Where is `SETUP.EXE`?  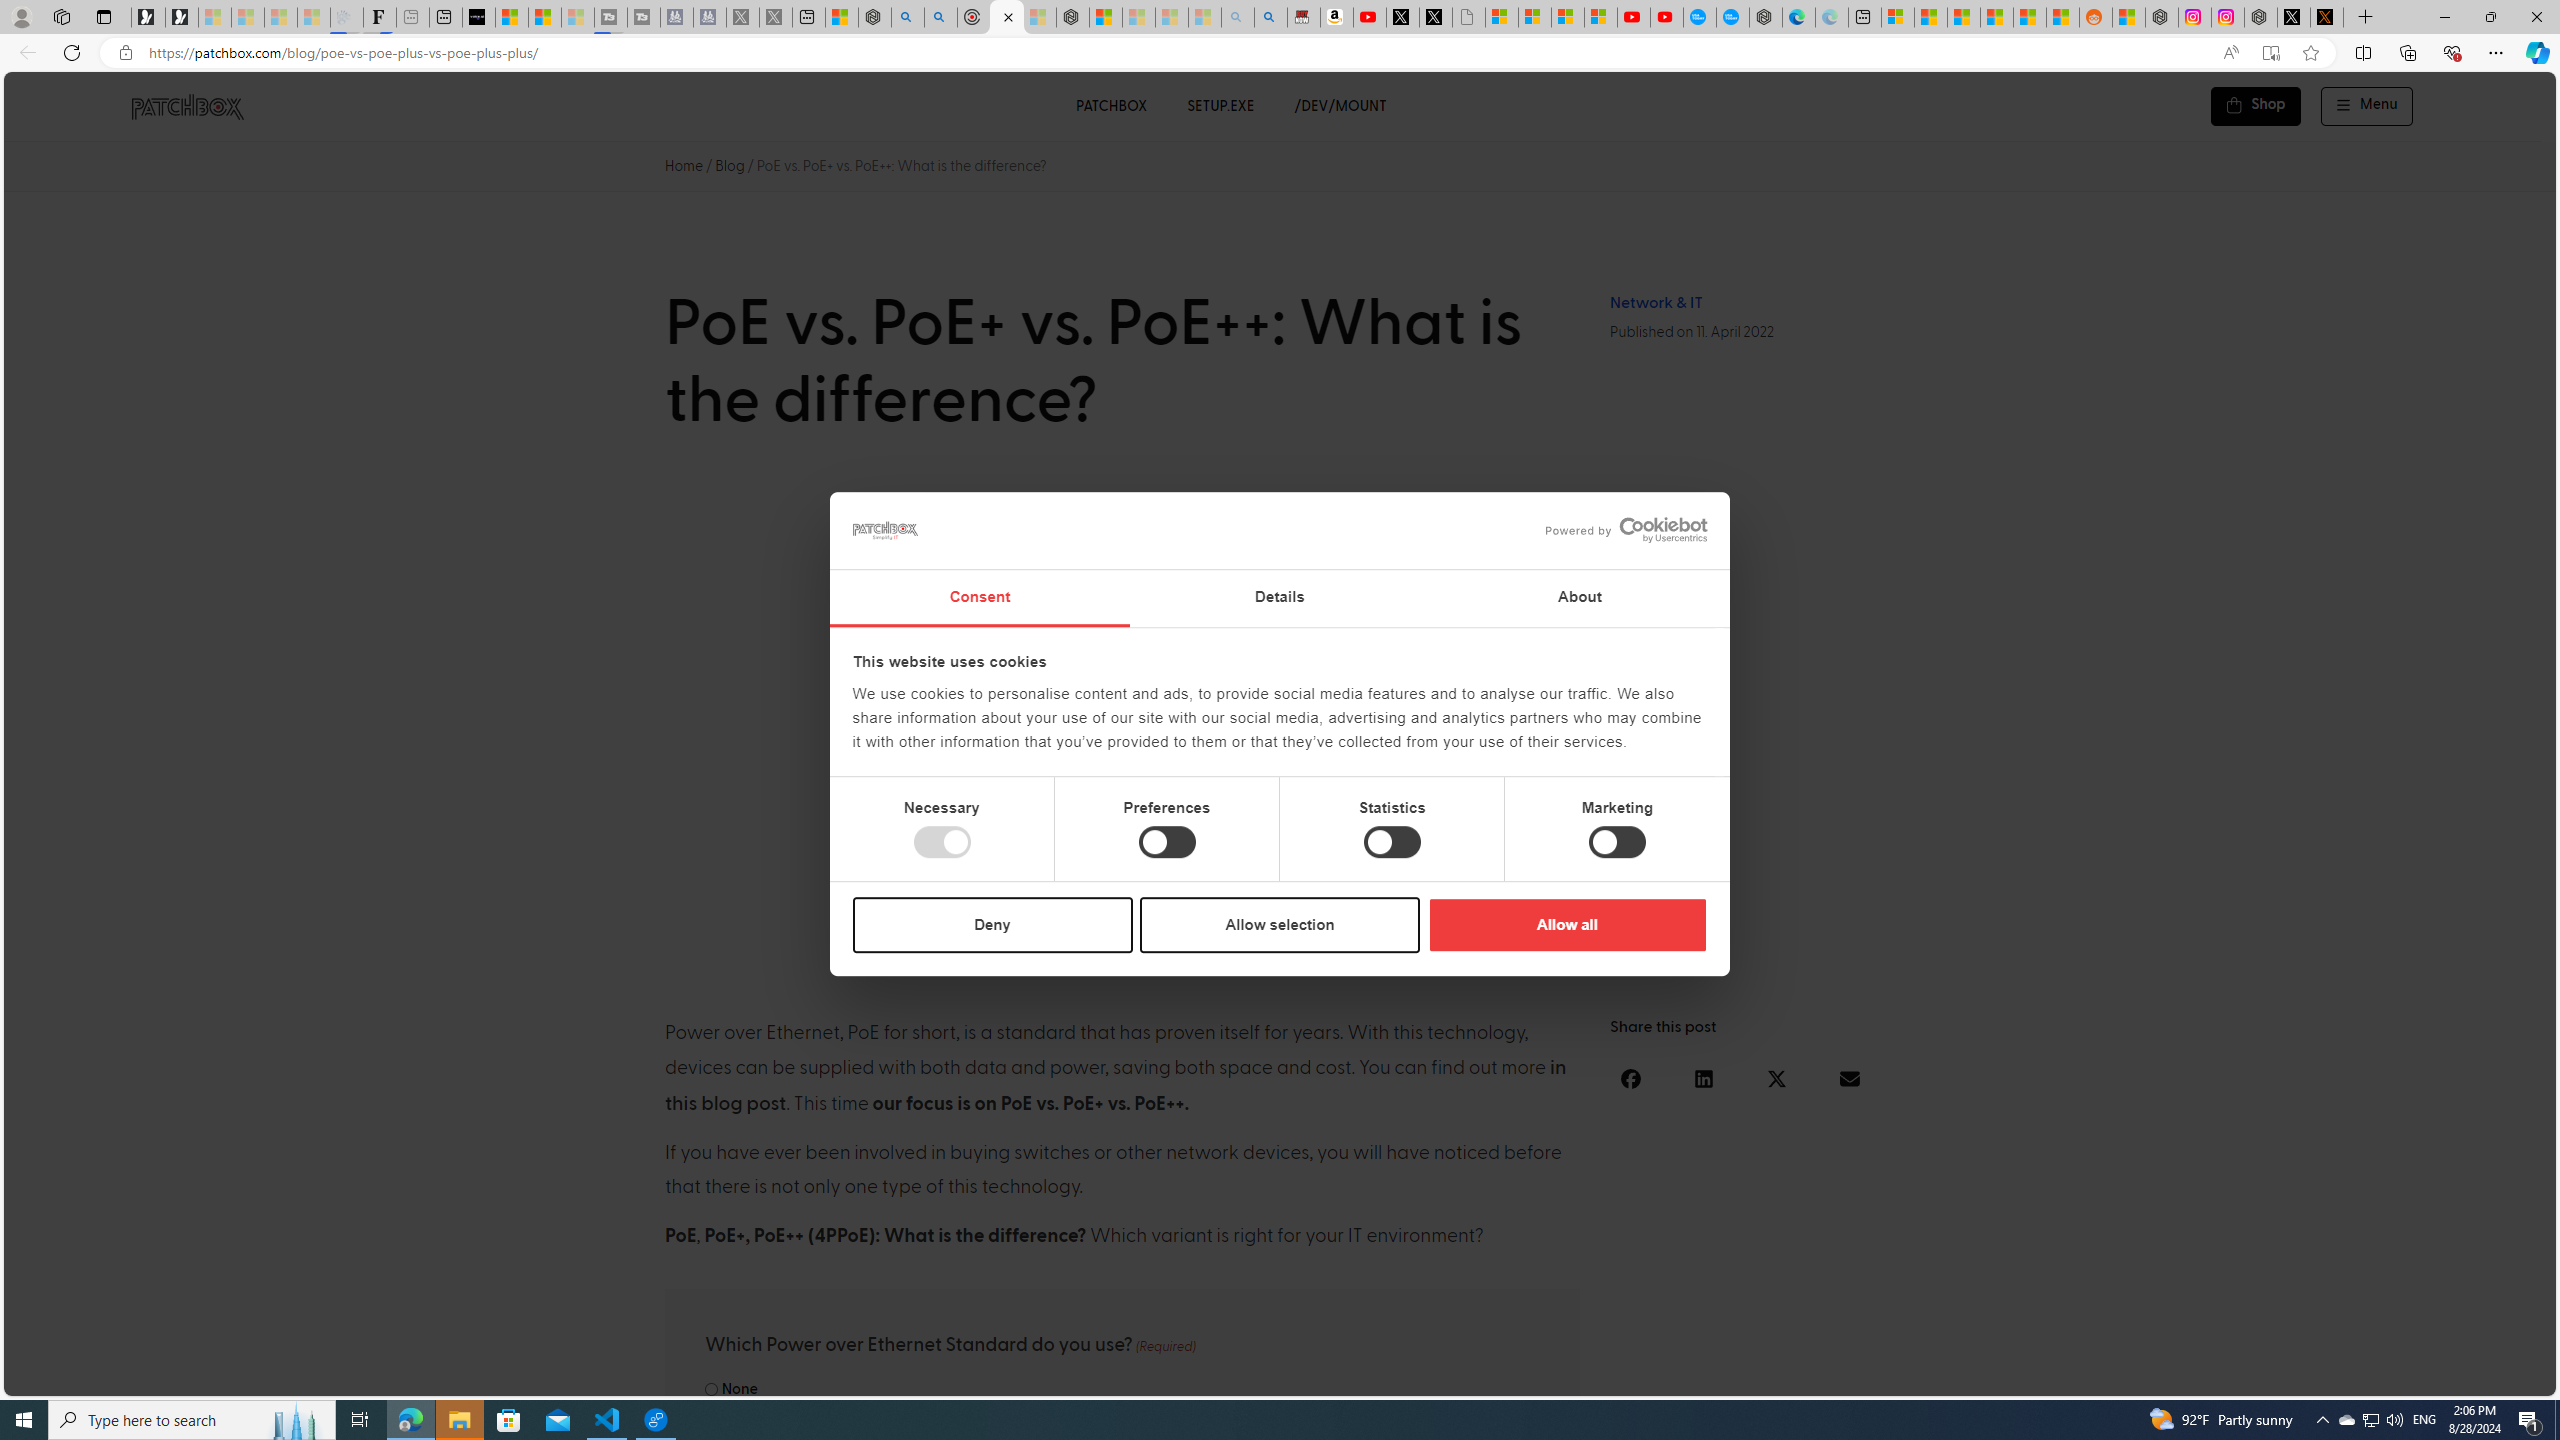
SETUP.EXE is located at coordinates (1220, 106).